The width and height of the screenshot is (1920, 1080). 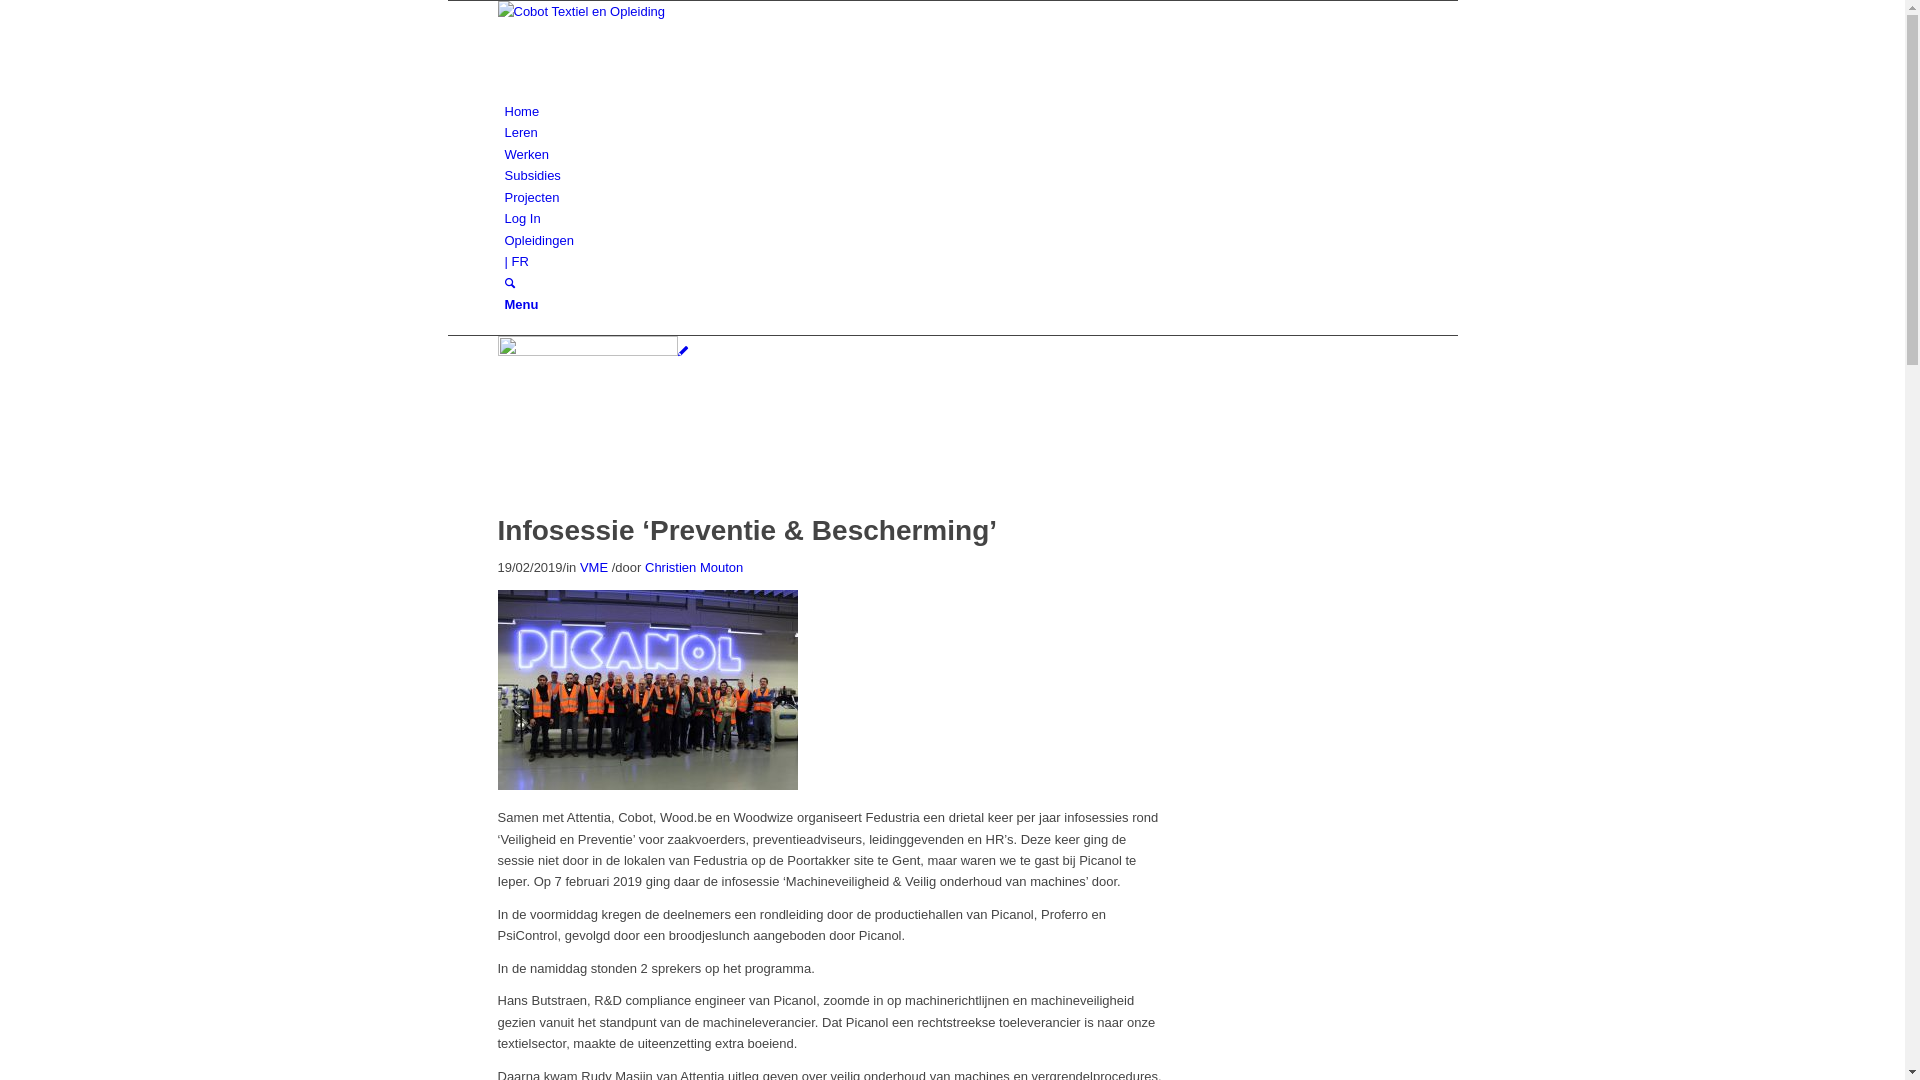 I want to click on Opleidingen, so click(x=538, y=240).